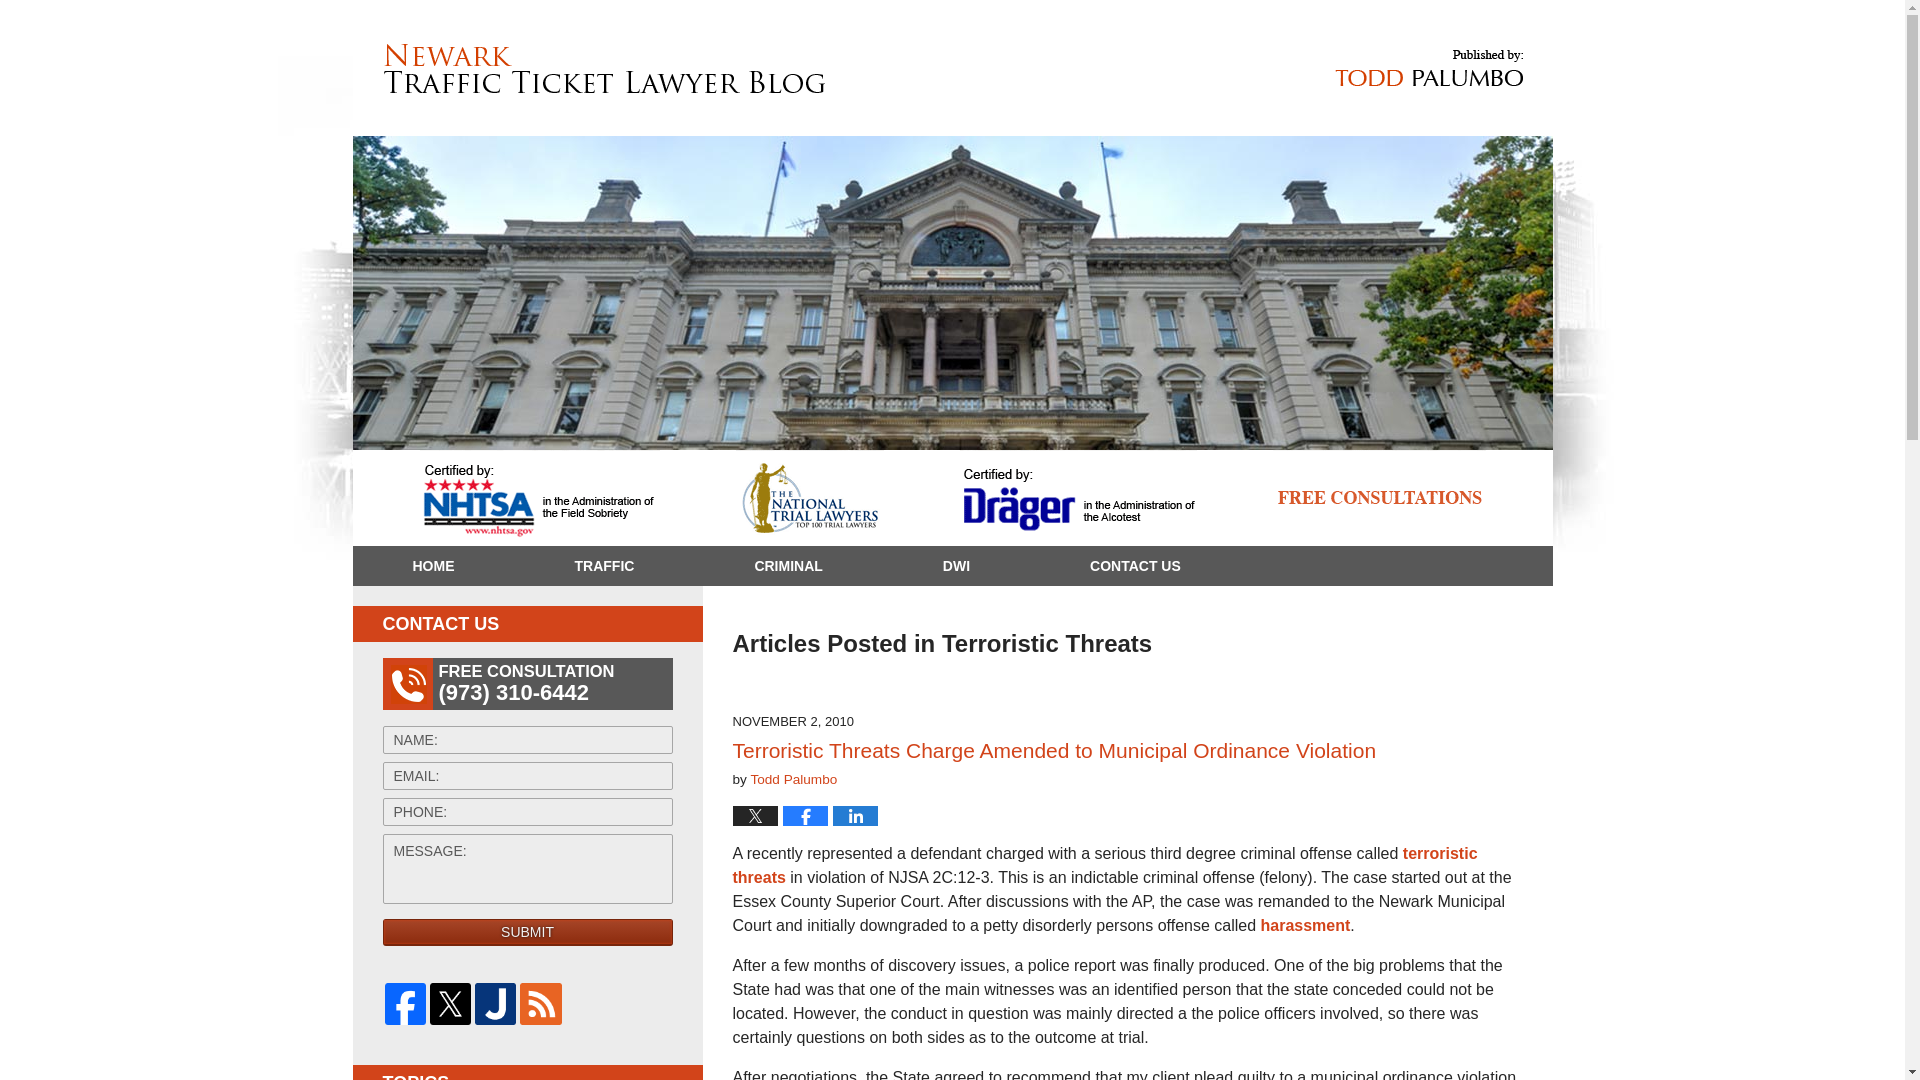  I want to click on Feed, so click(540, 1002).